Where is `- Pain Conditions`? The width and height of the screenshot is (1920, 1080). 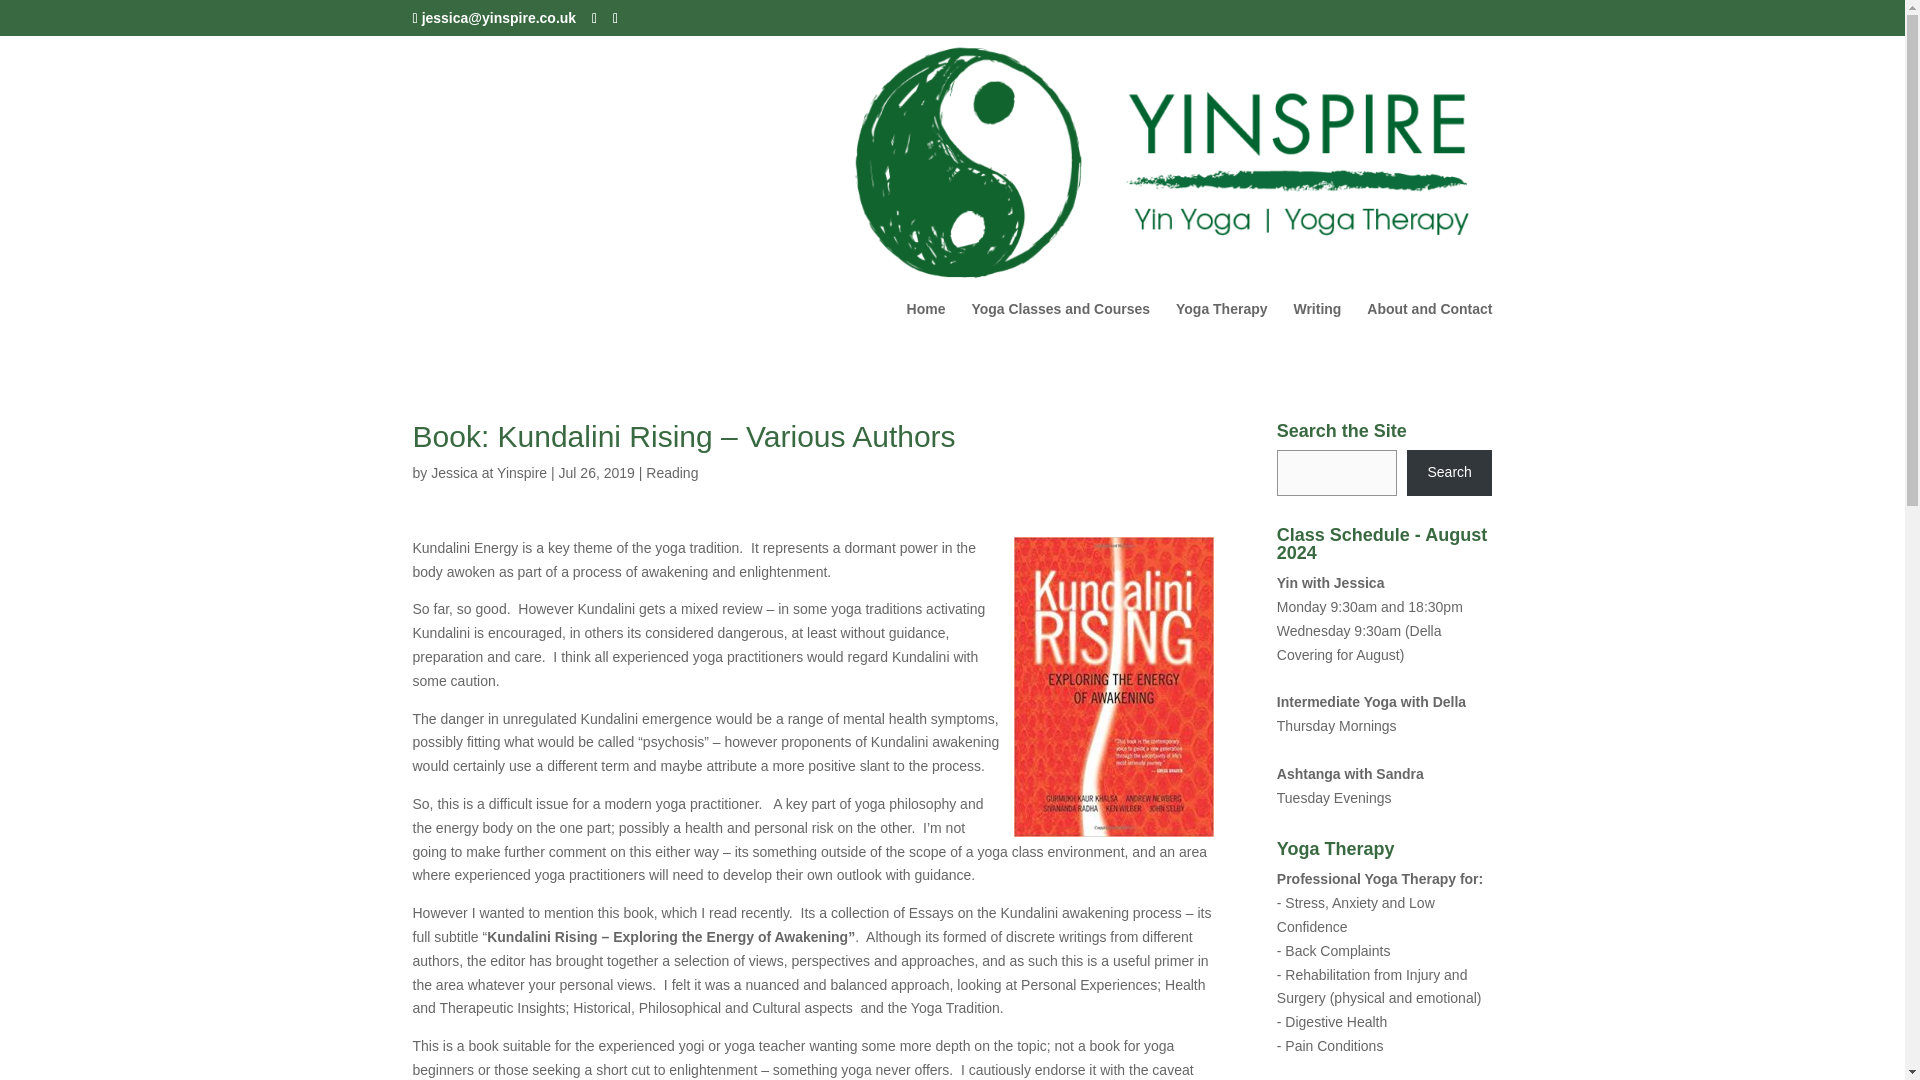 - Pain Conditions is located at coordinates (1330, 1046).